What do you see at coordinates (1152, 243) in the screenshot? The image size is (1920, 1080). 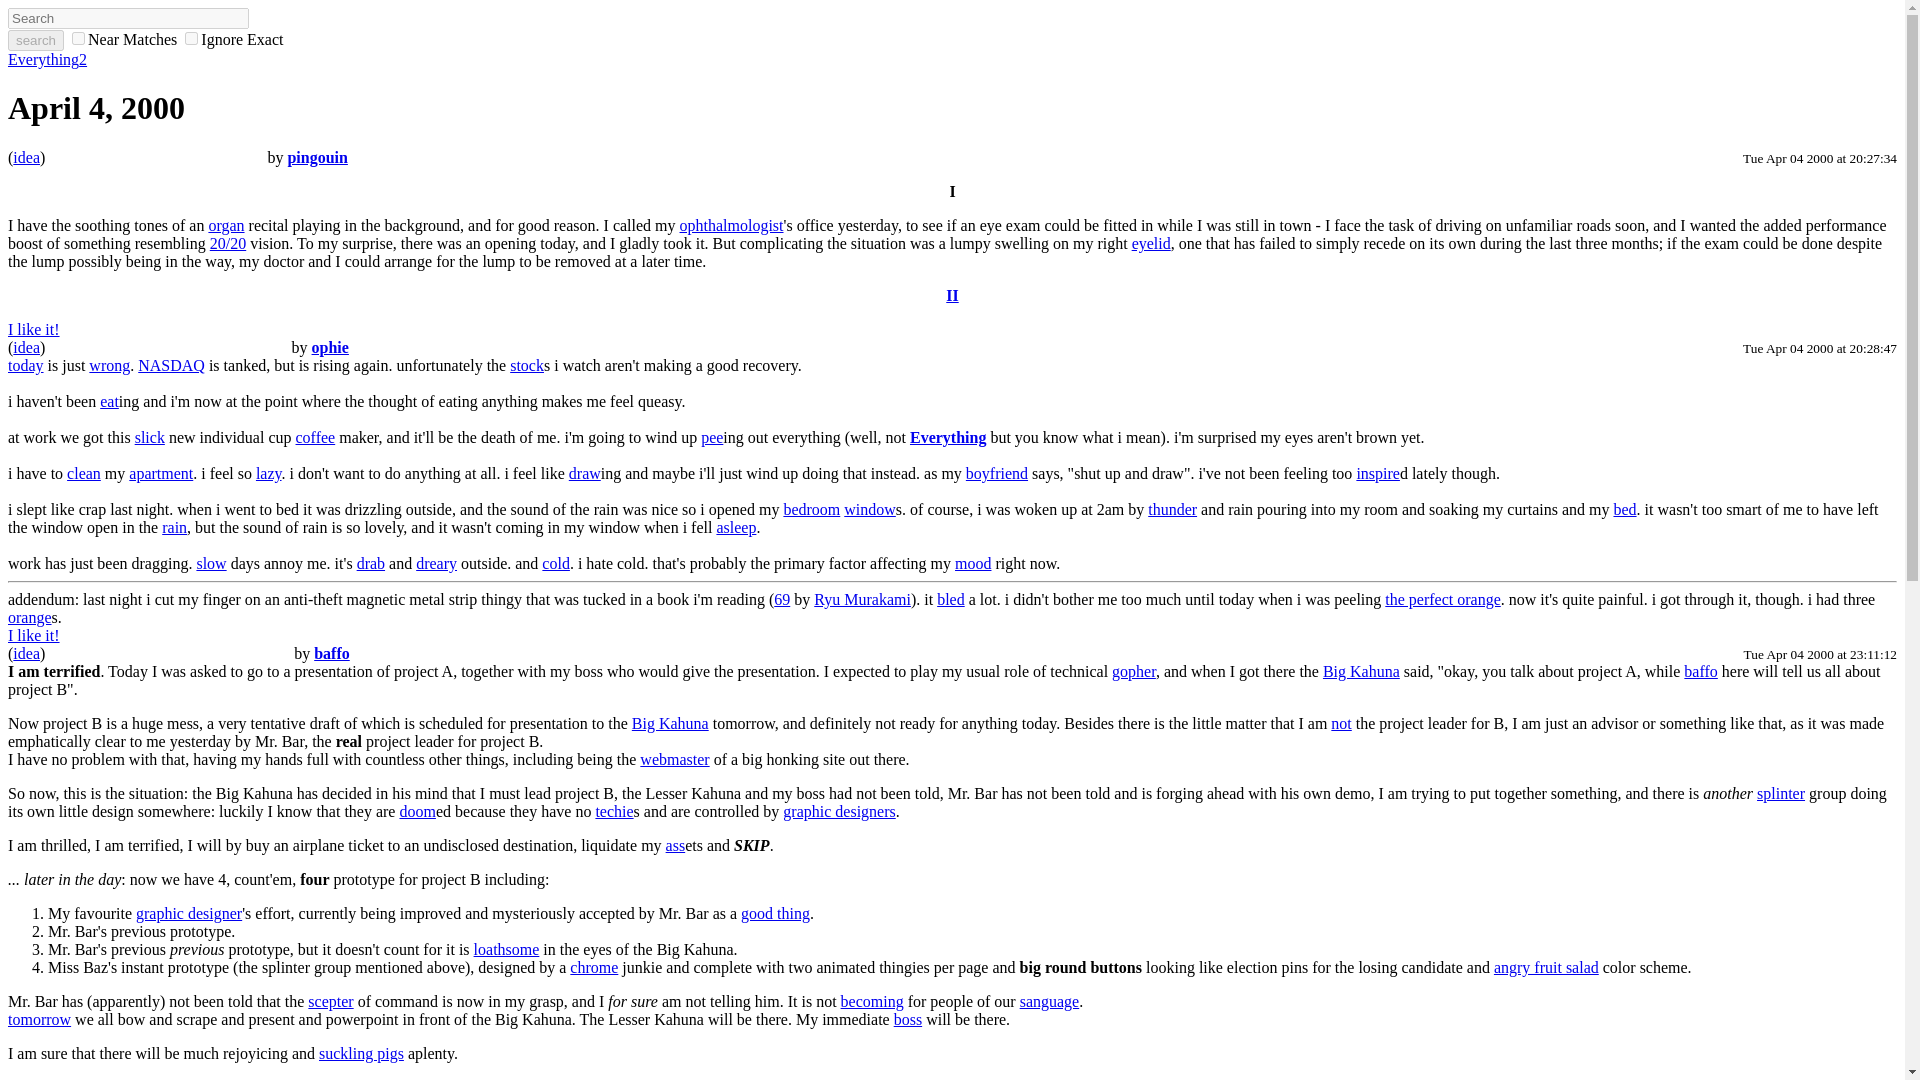 I see `eyelid` at bounding box center [1152, 243].